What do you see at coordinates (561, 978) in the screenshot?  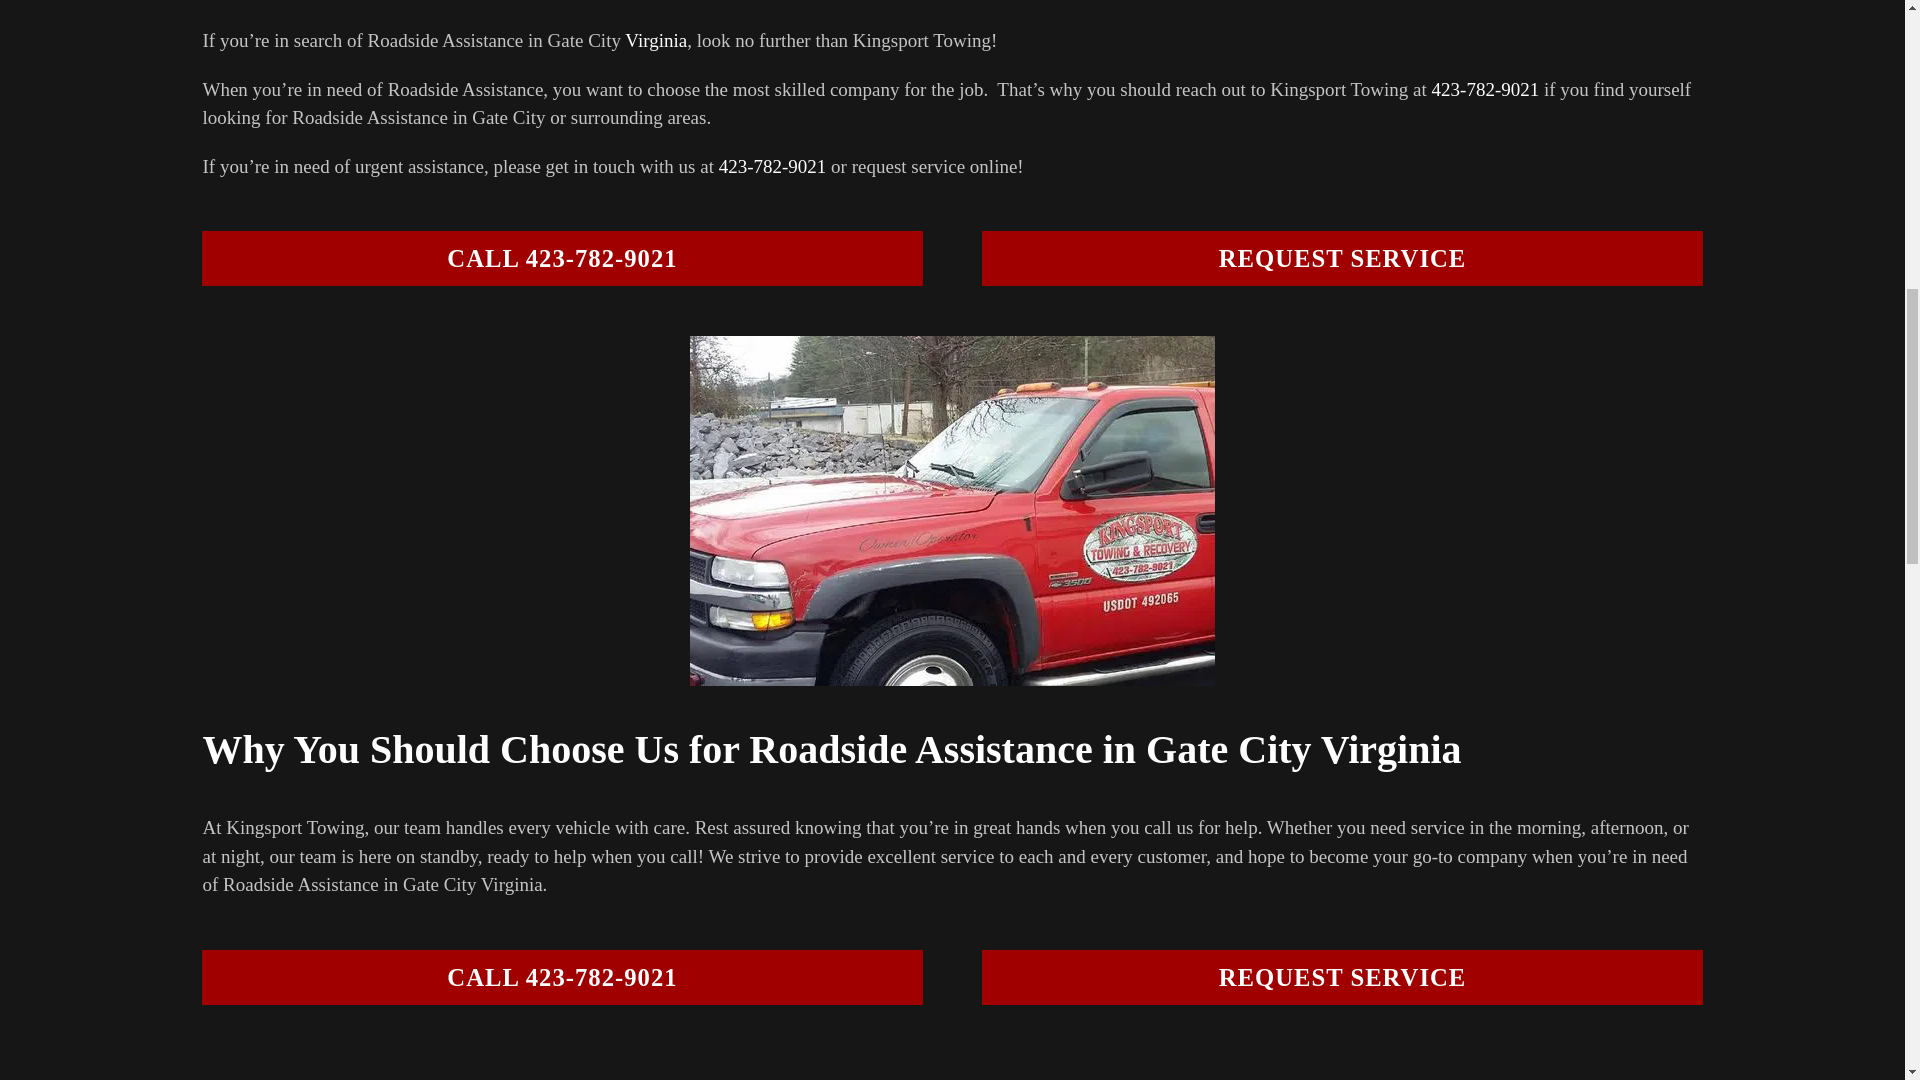 I see `REQUEST SERVICE` at bounding box center [561, 978].